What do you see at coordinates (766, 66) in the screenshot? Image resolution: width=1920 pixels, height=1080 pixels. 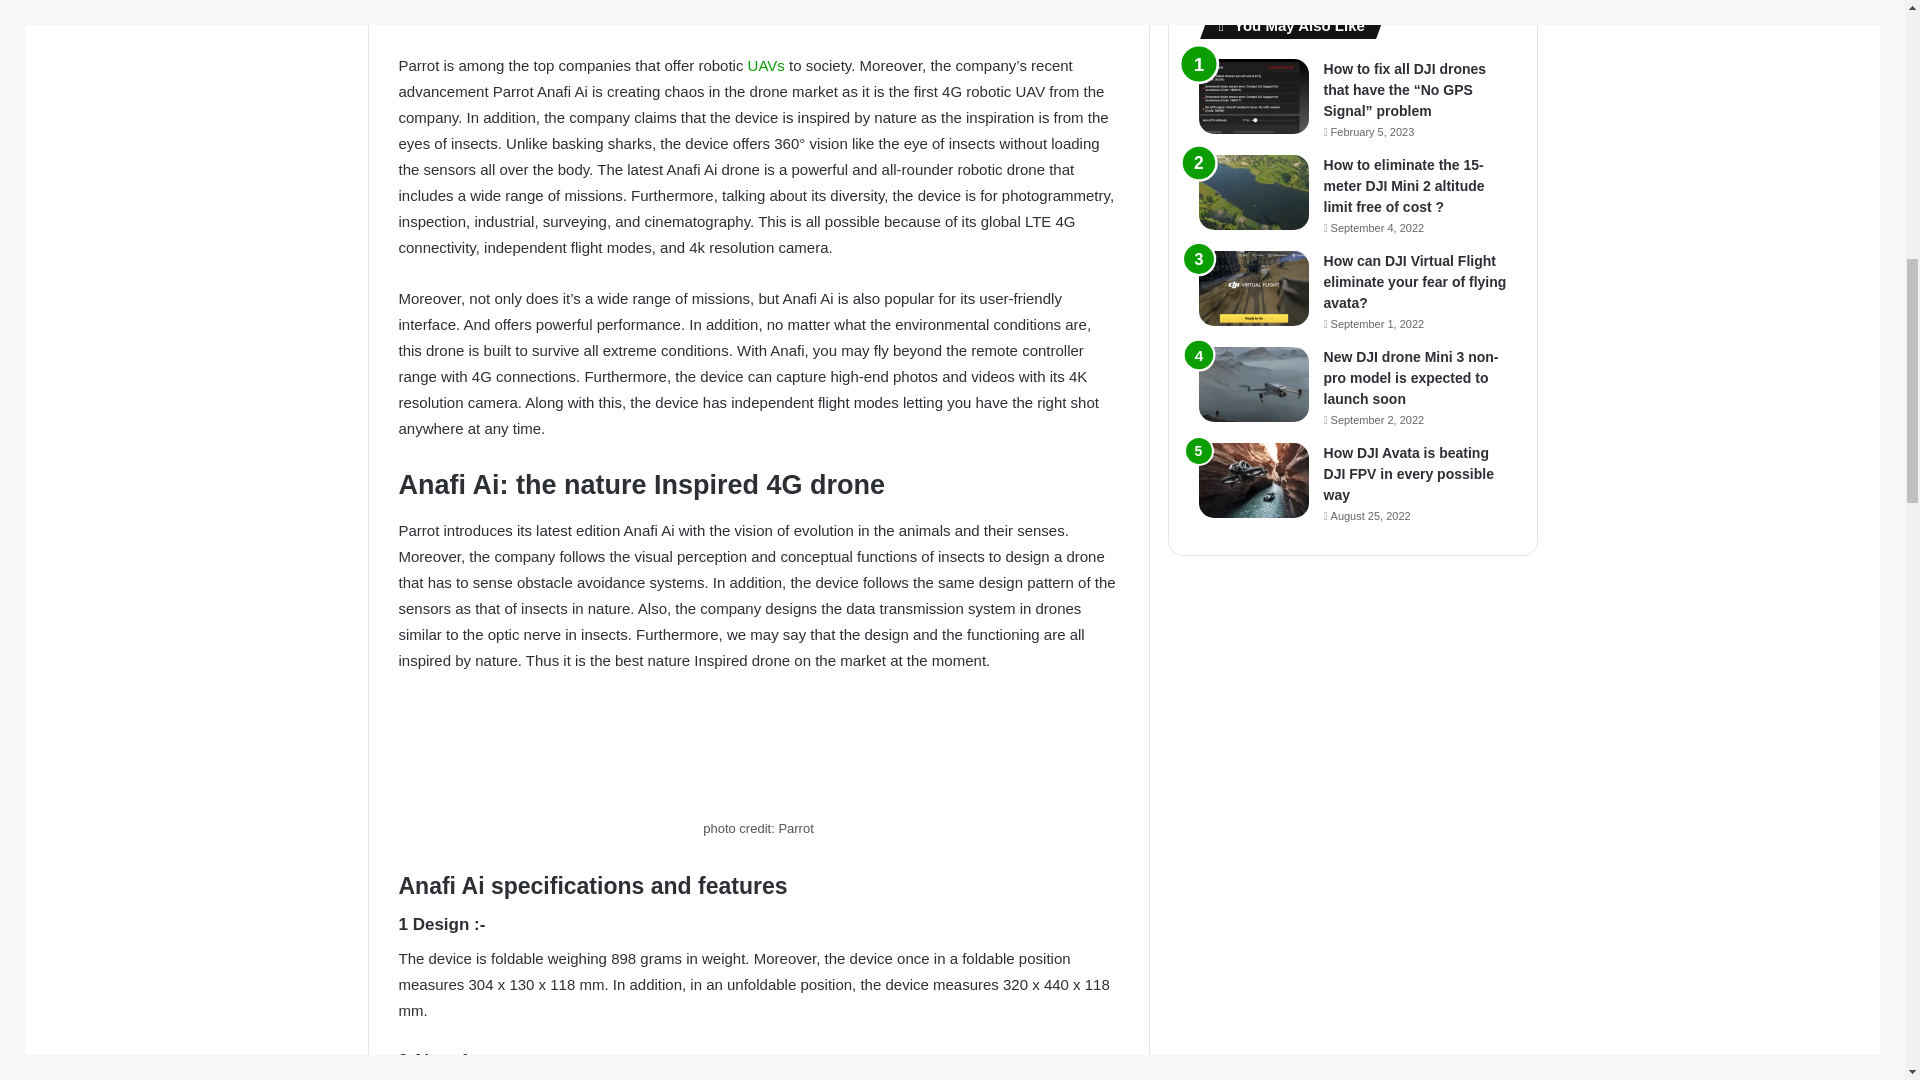 I see `UAVs` at bounding box center [766, 66].